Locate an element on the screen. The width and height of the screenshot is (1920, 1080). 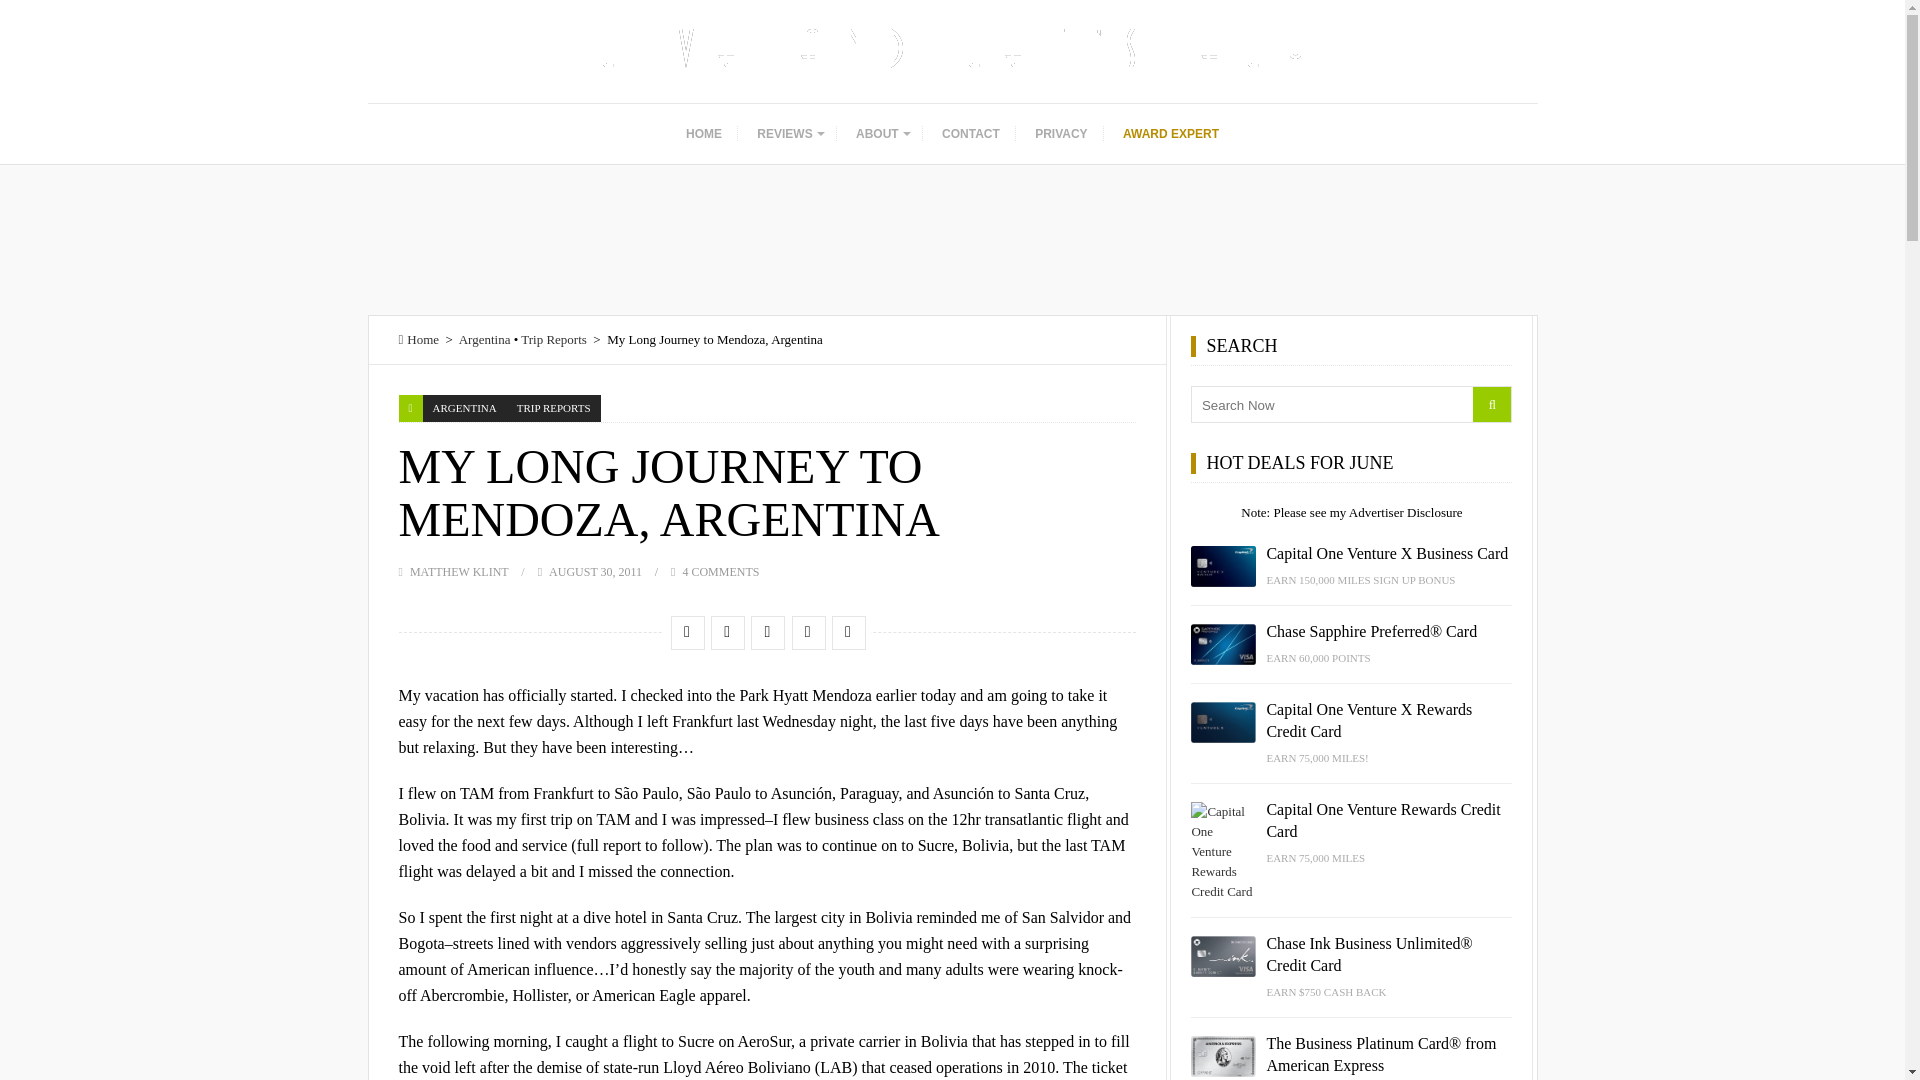
4 COMMENTS is located at coordinates (720, 571).